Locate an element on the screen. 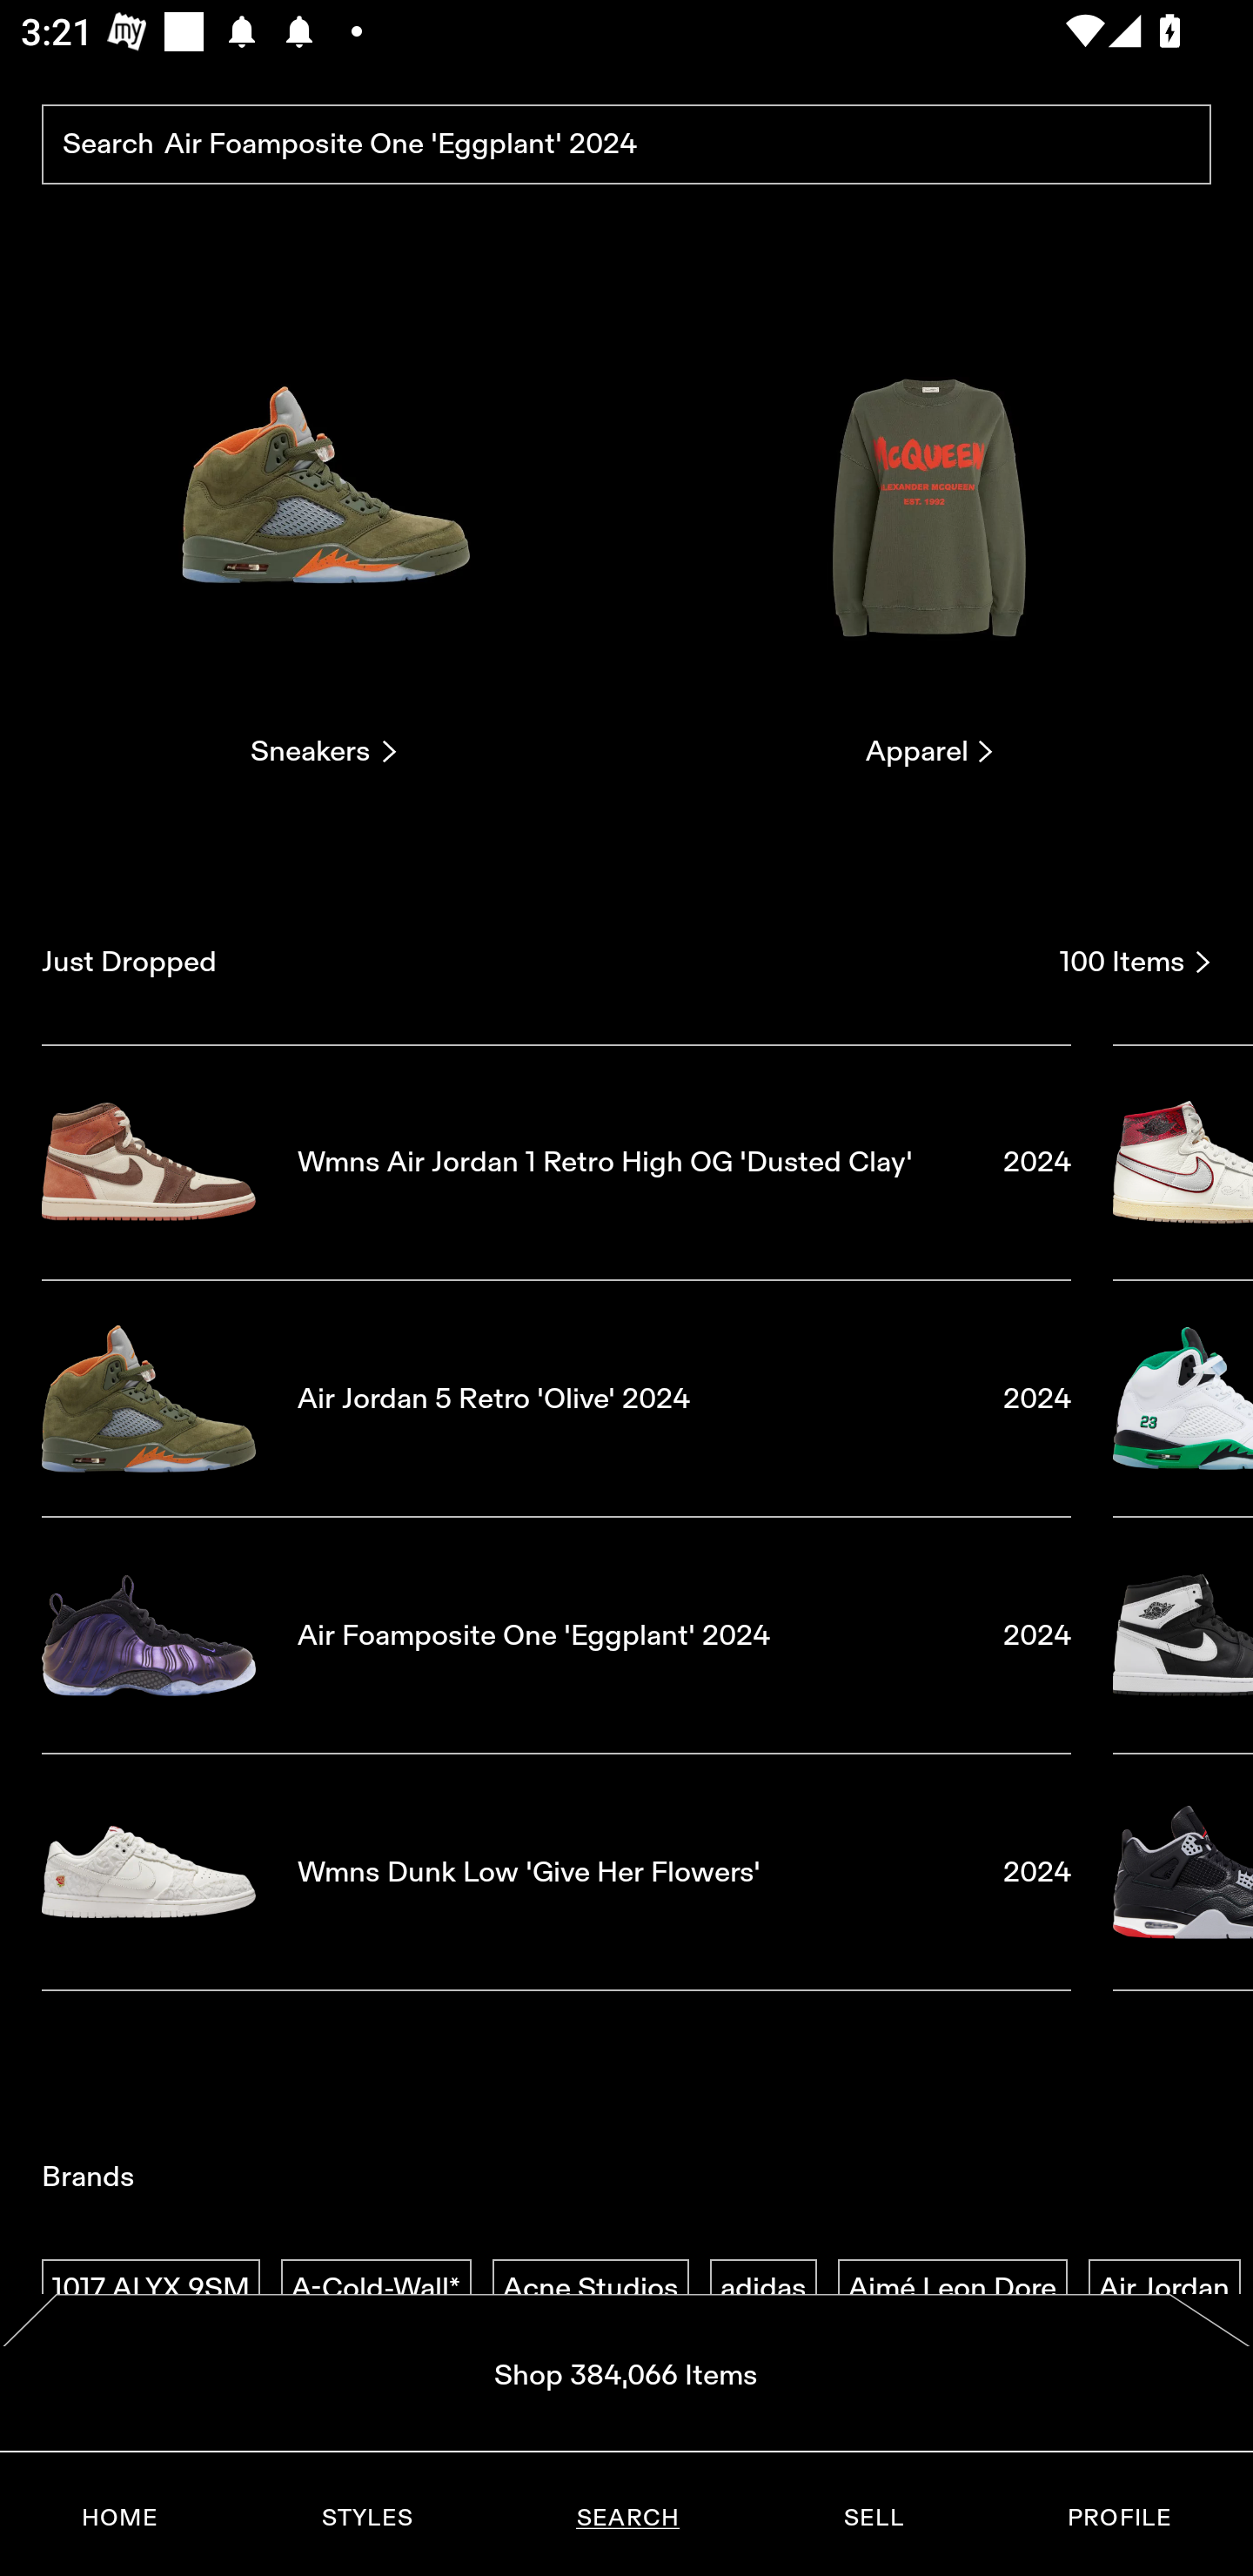 Image resolution: width=1253 pixels, height=2576 pixels. HOME is located at coordinates (120, 2518).